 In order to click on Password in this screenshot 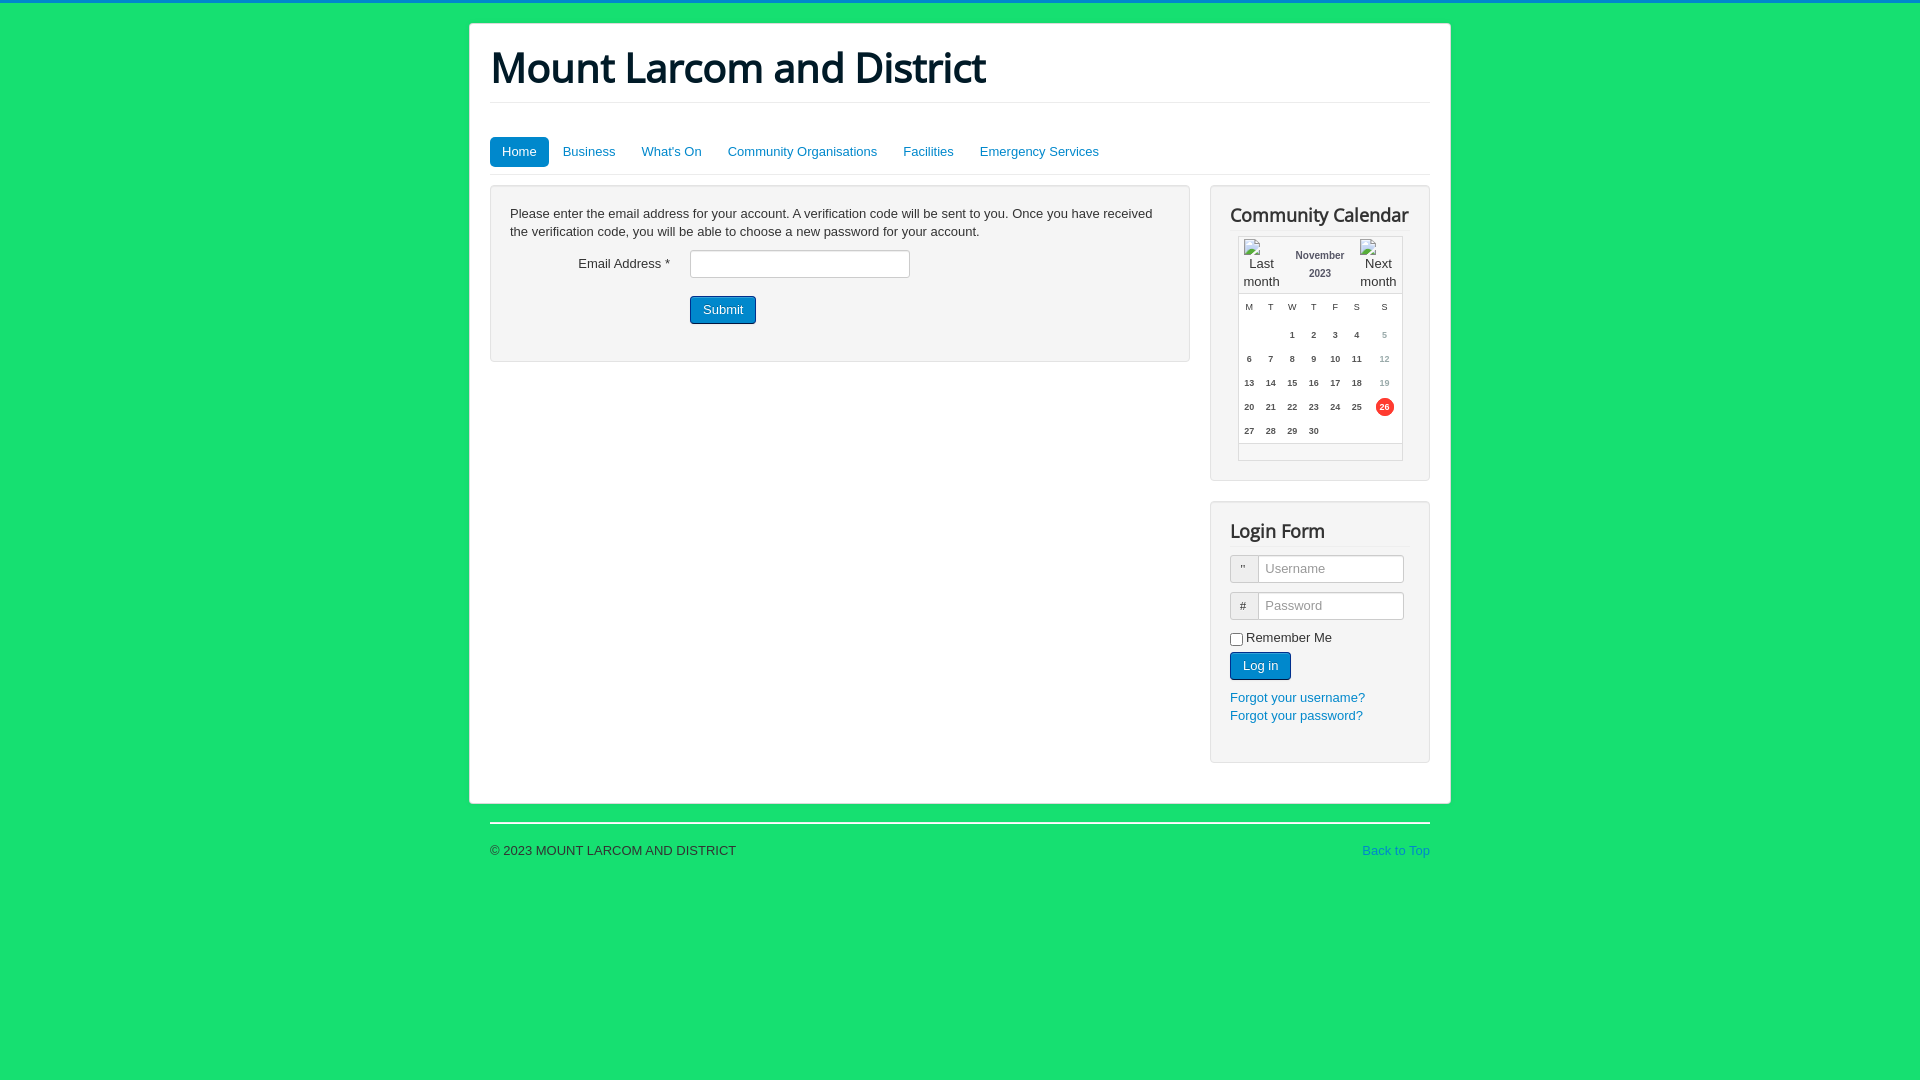, I will do `click(1243, 606)`.